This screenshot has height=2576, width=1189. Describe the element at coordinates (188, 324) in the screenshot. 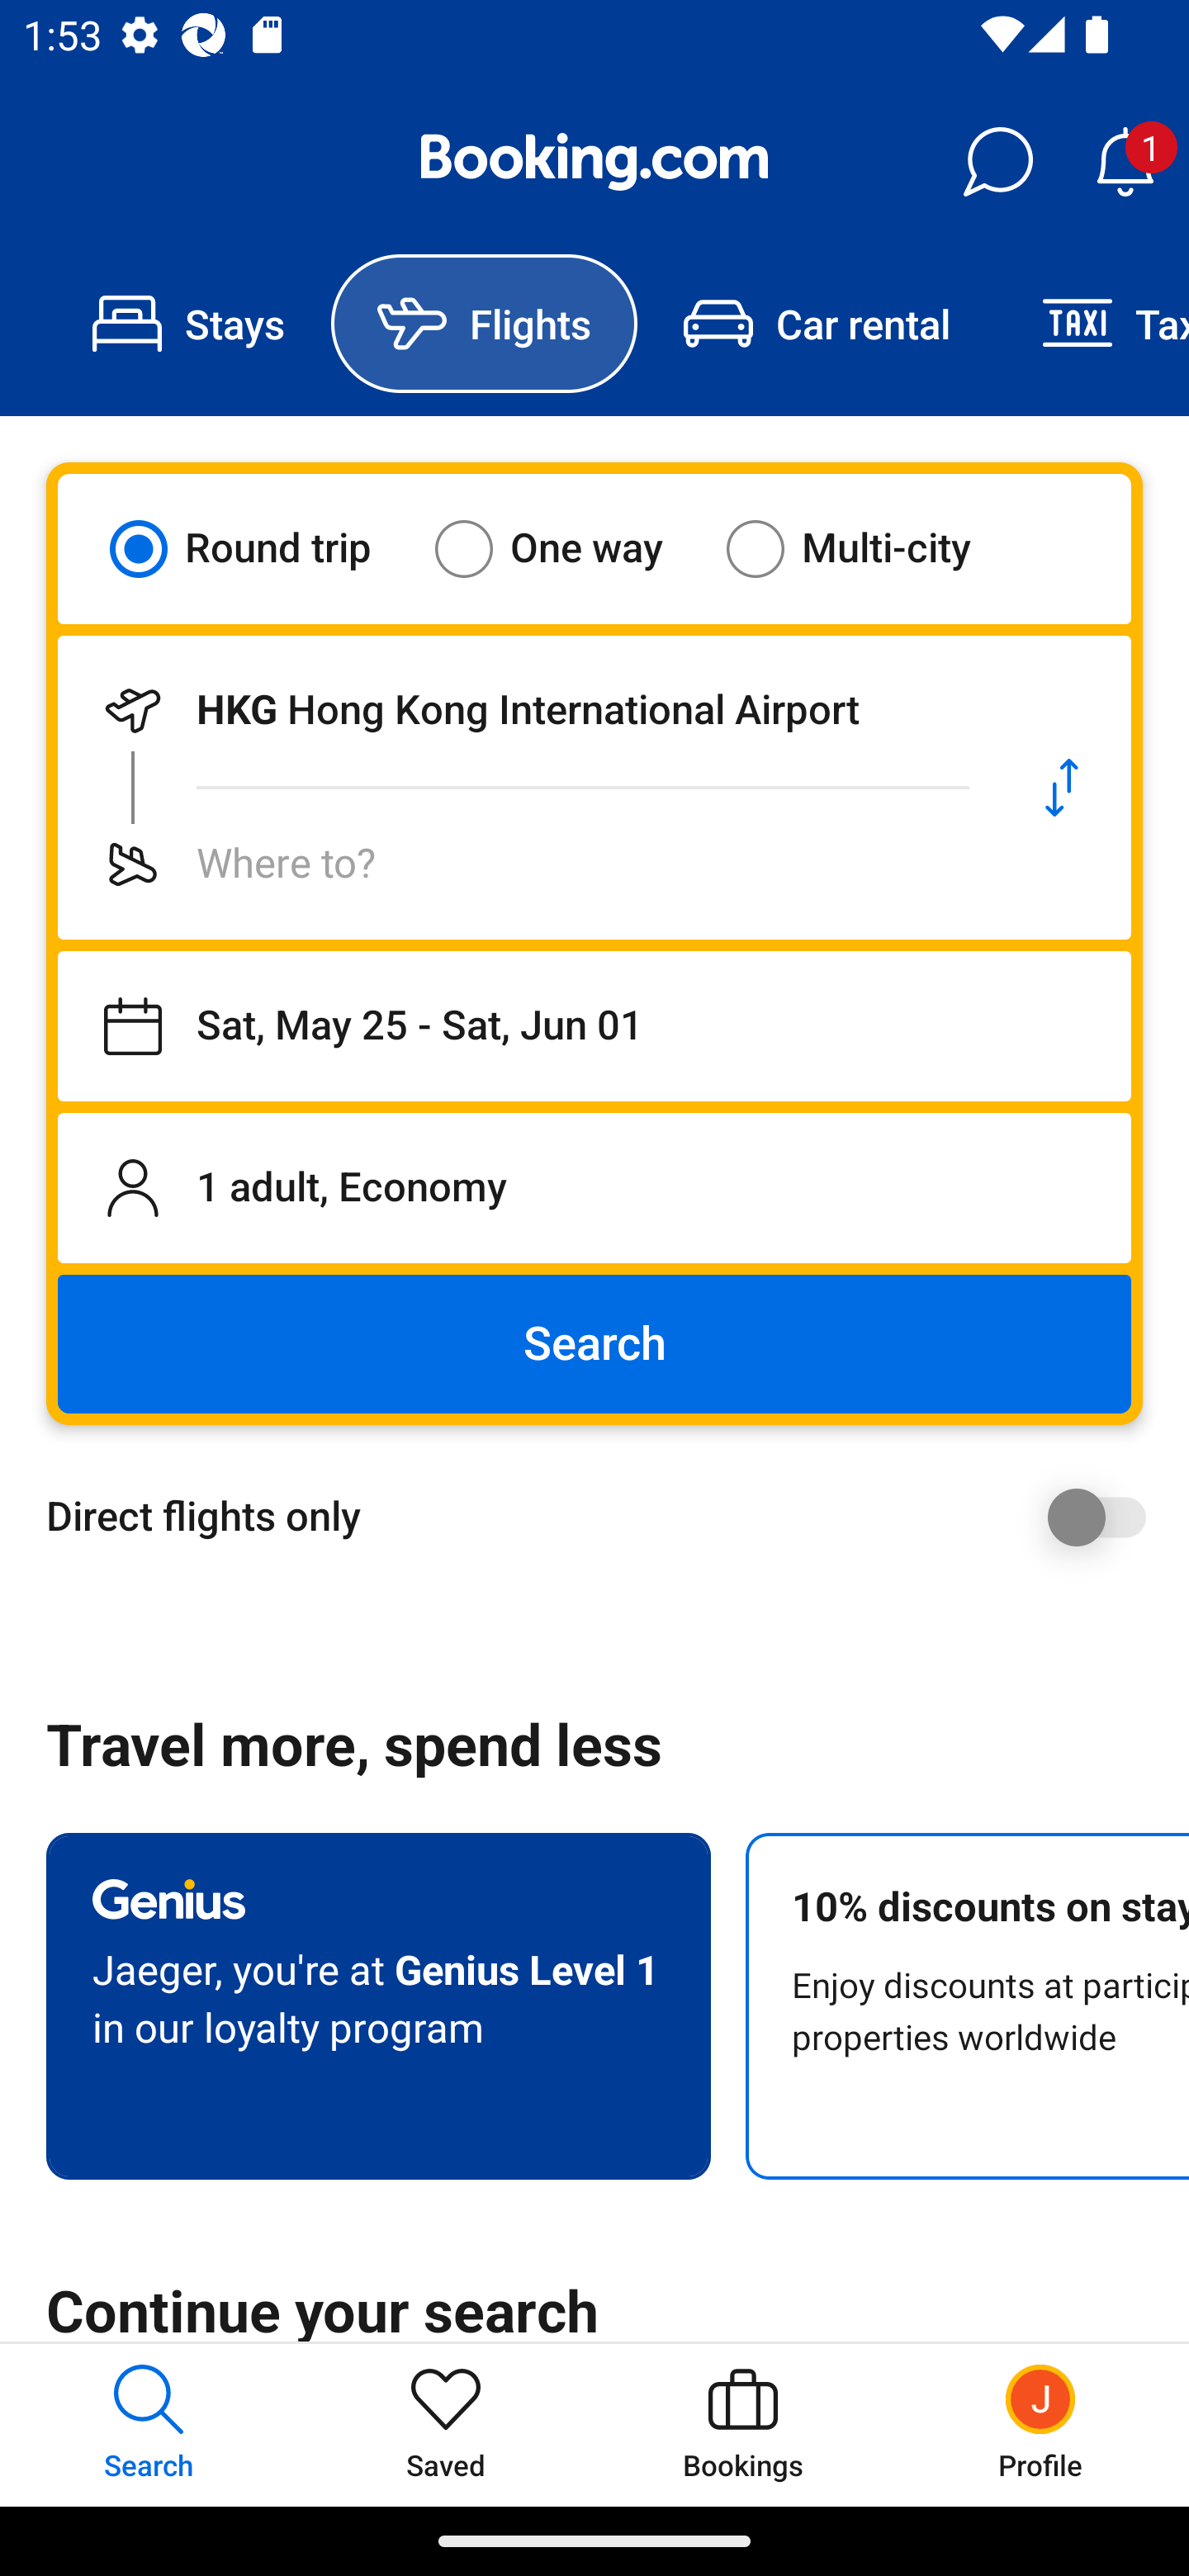

I see `Stays` at that location.